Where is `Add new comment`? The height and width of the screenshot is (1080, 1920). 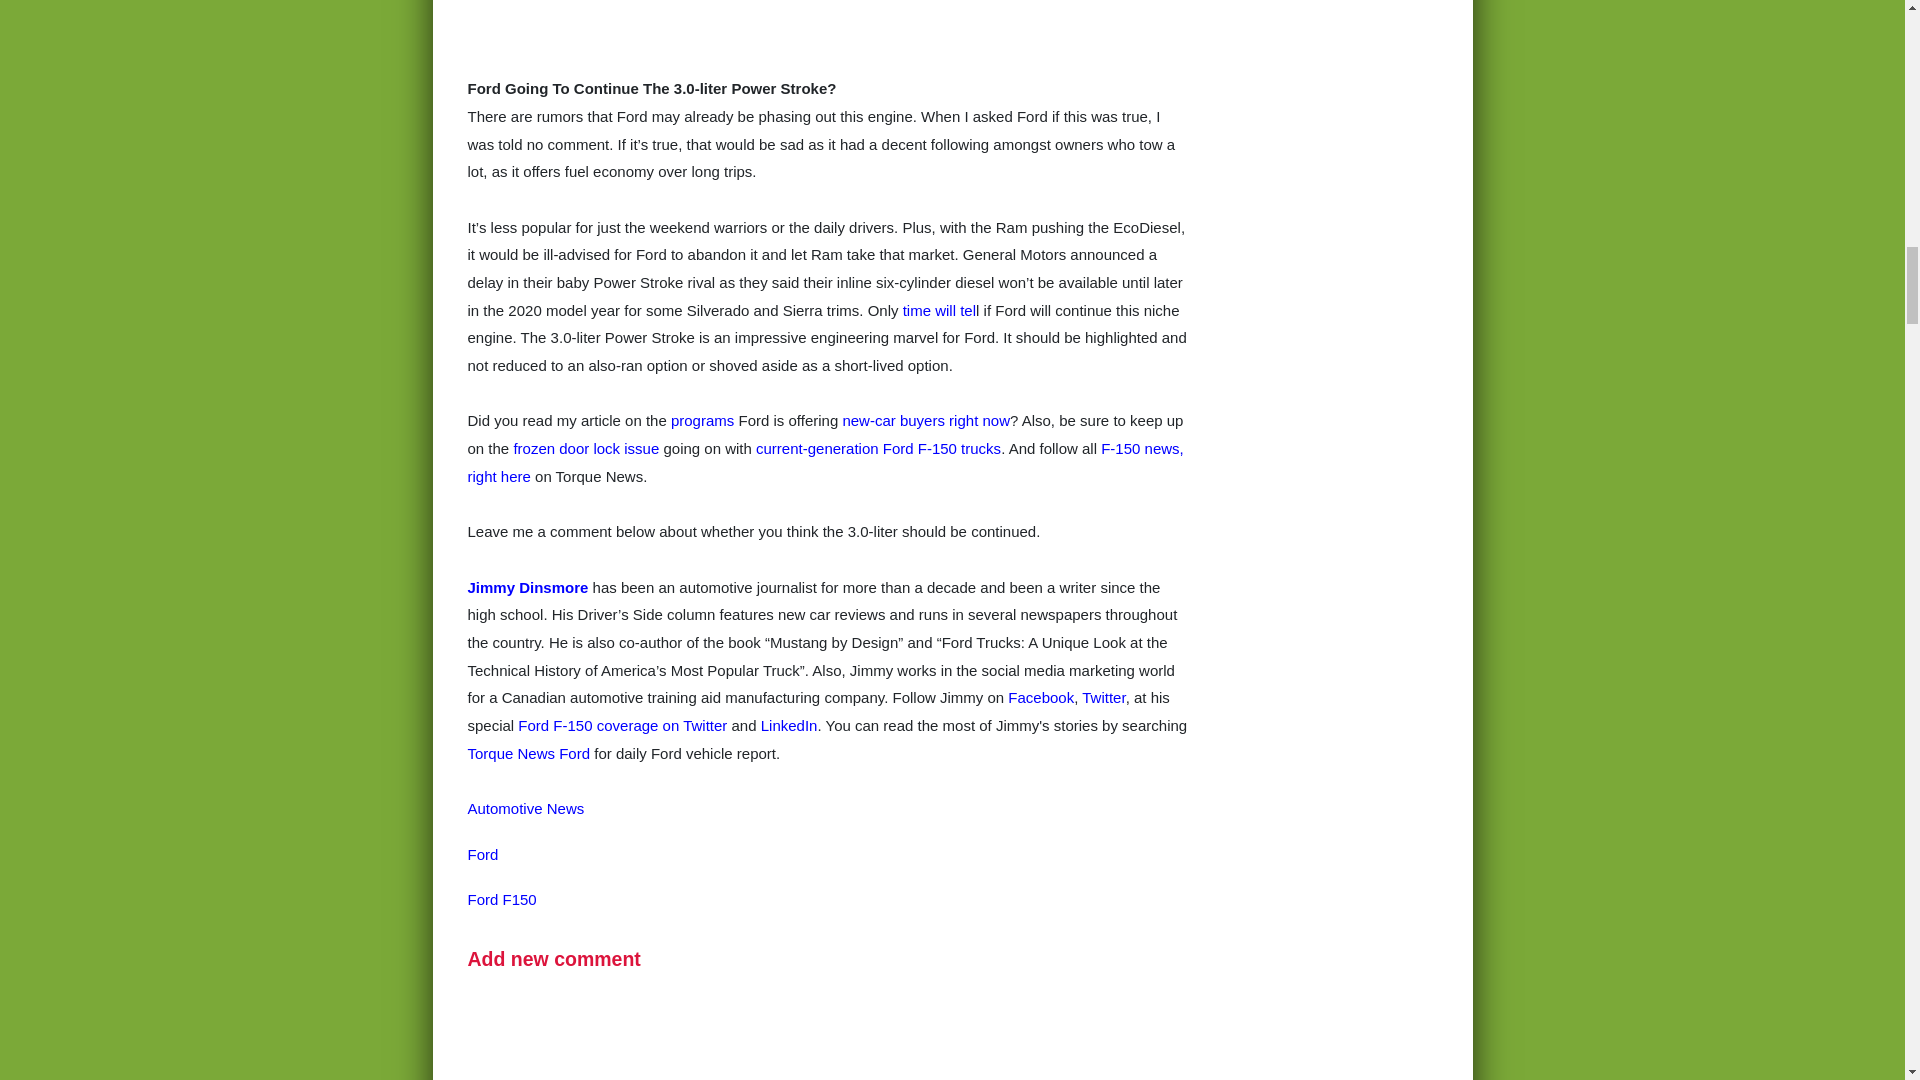
Add new comment is located at coordinates (554, 1004).